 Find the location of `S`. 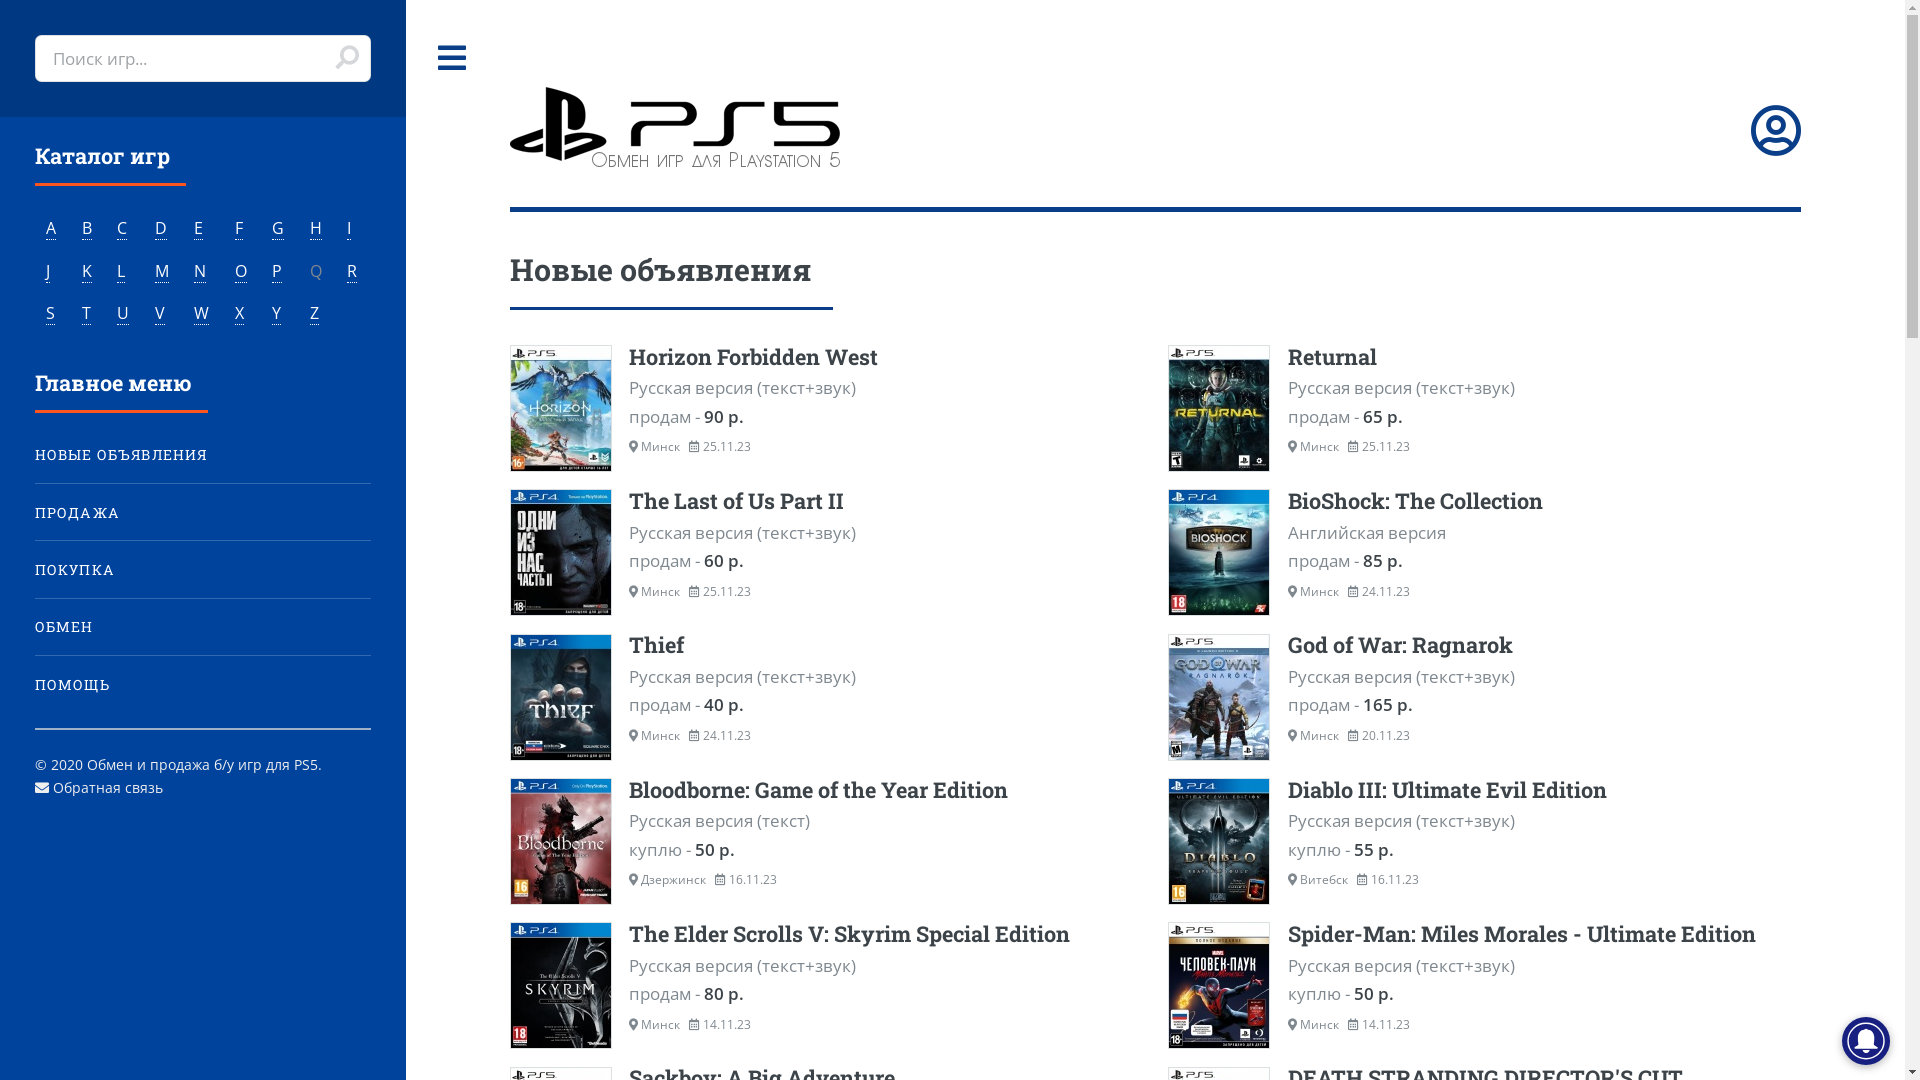

S is located at coordinates (50, 314).